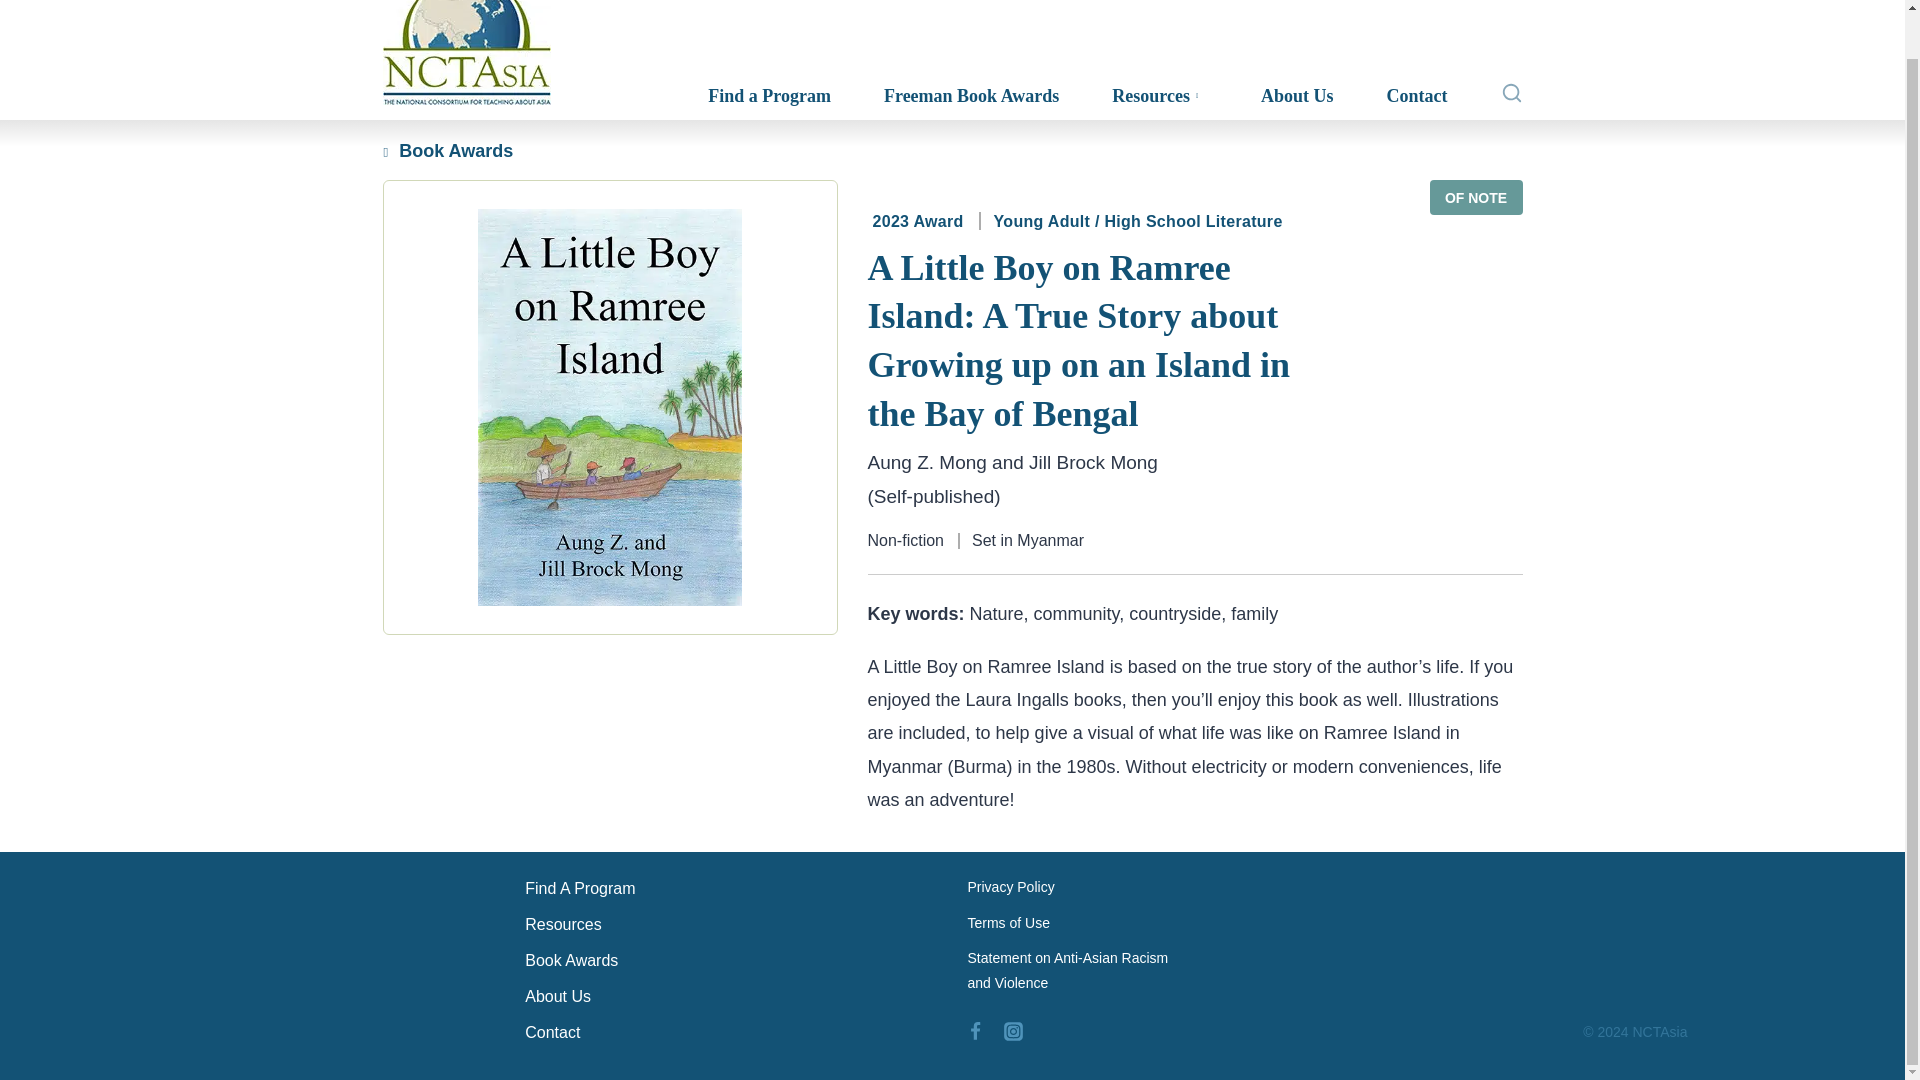 This screenshot has height=1080, width=1920. What do you see at coordinates (730, 1037) in the screenshot?
I see `Contact` at bounding box center [730, 1037].